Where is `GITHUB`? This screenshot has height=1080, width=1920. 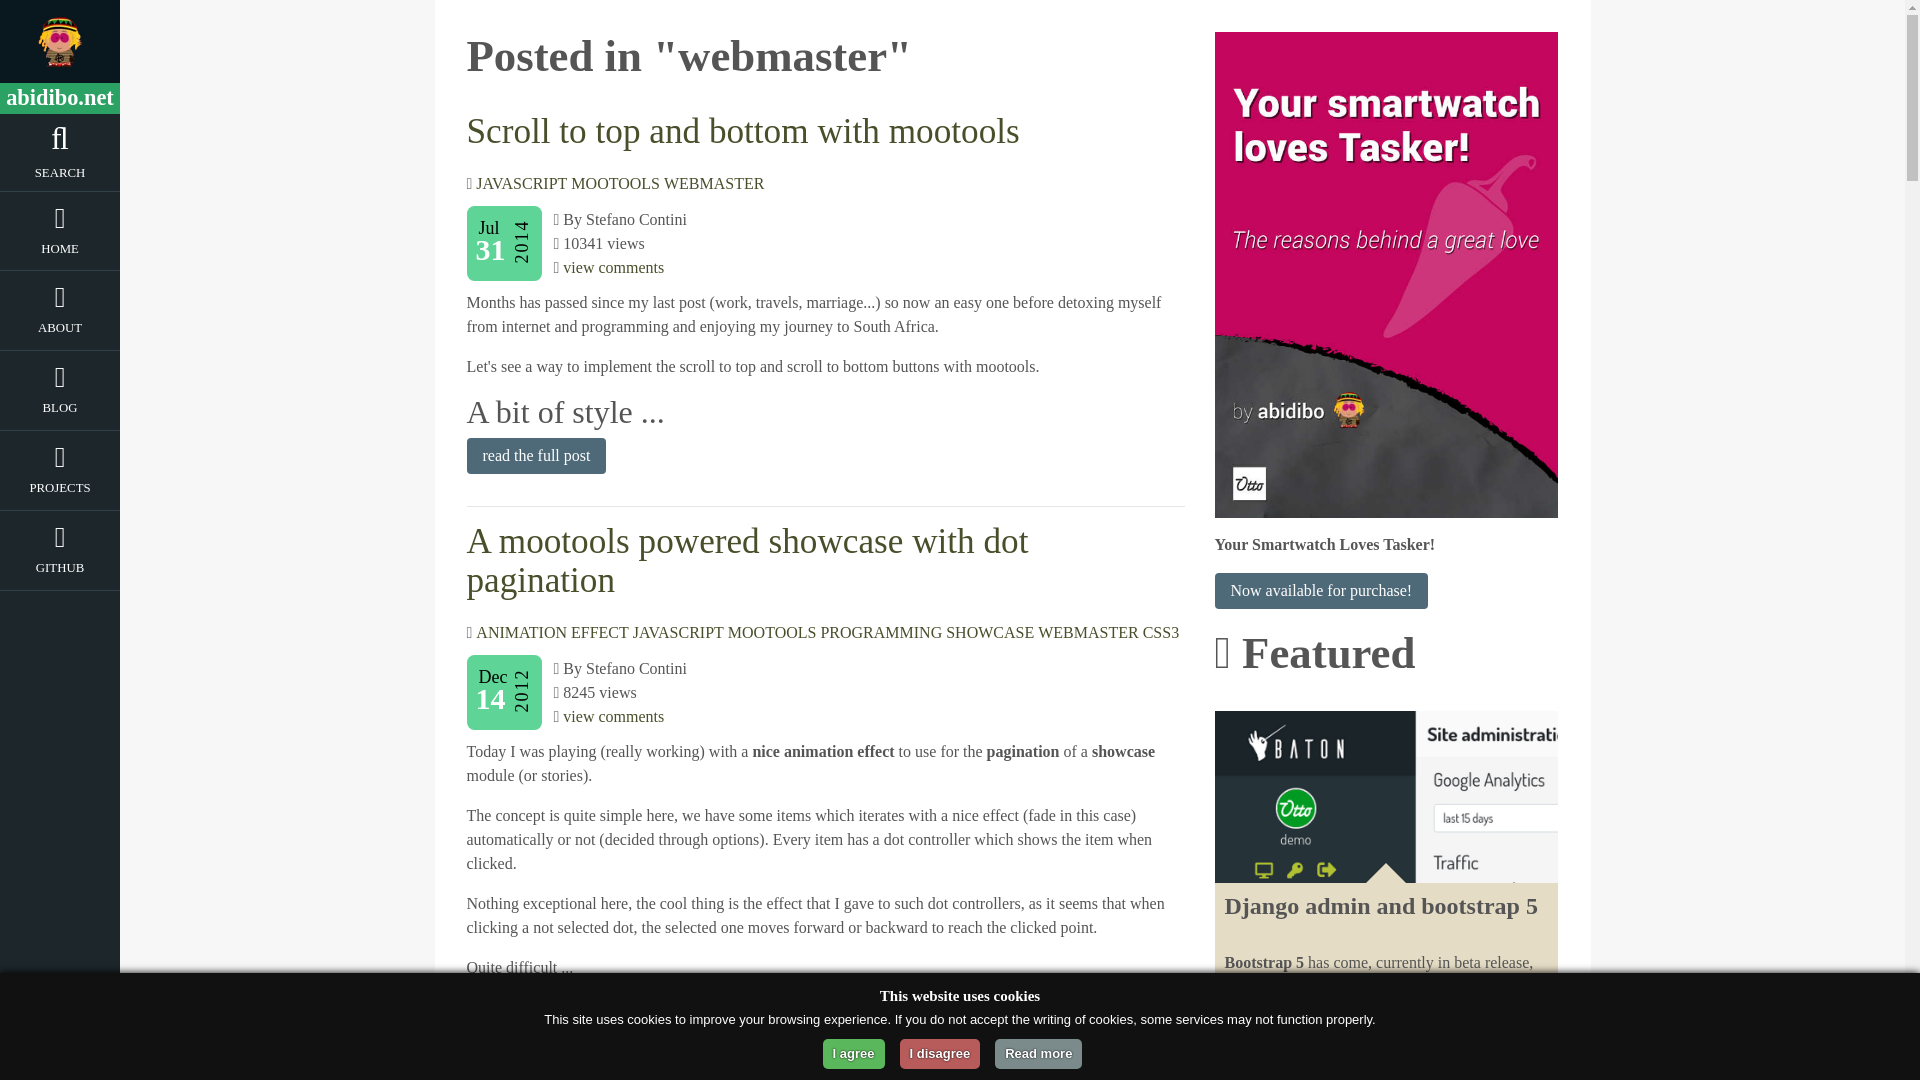
GITHUB is located at coordinates (60, 572).